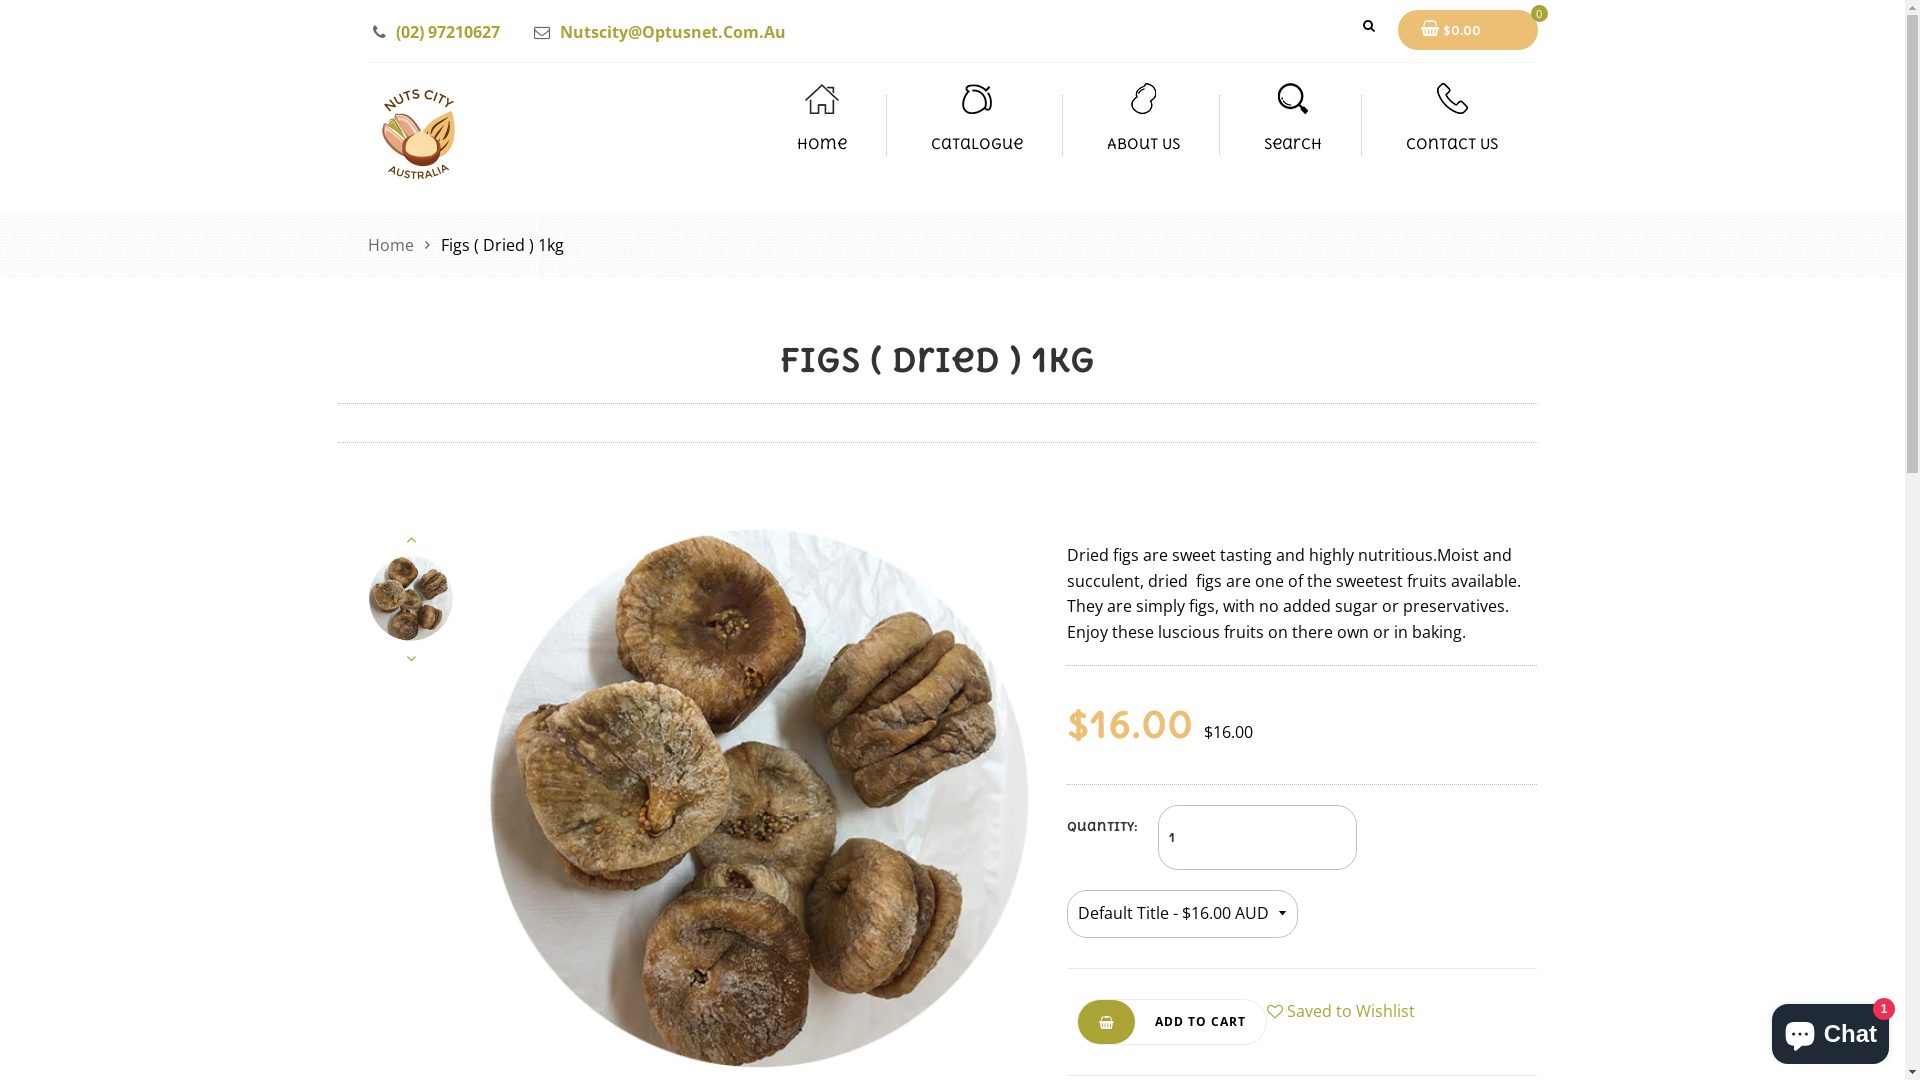  Describe the element at coordinates (1142, 144) in the screenshot. I see `About Us` at that location.